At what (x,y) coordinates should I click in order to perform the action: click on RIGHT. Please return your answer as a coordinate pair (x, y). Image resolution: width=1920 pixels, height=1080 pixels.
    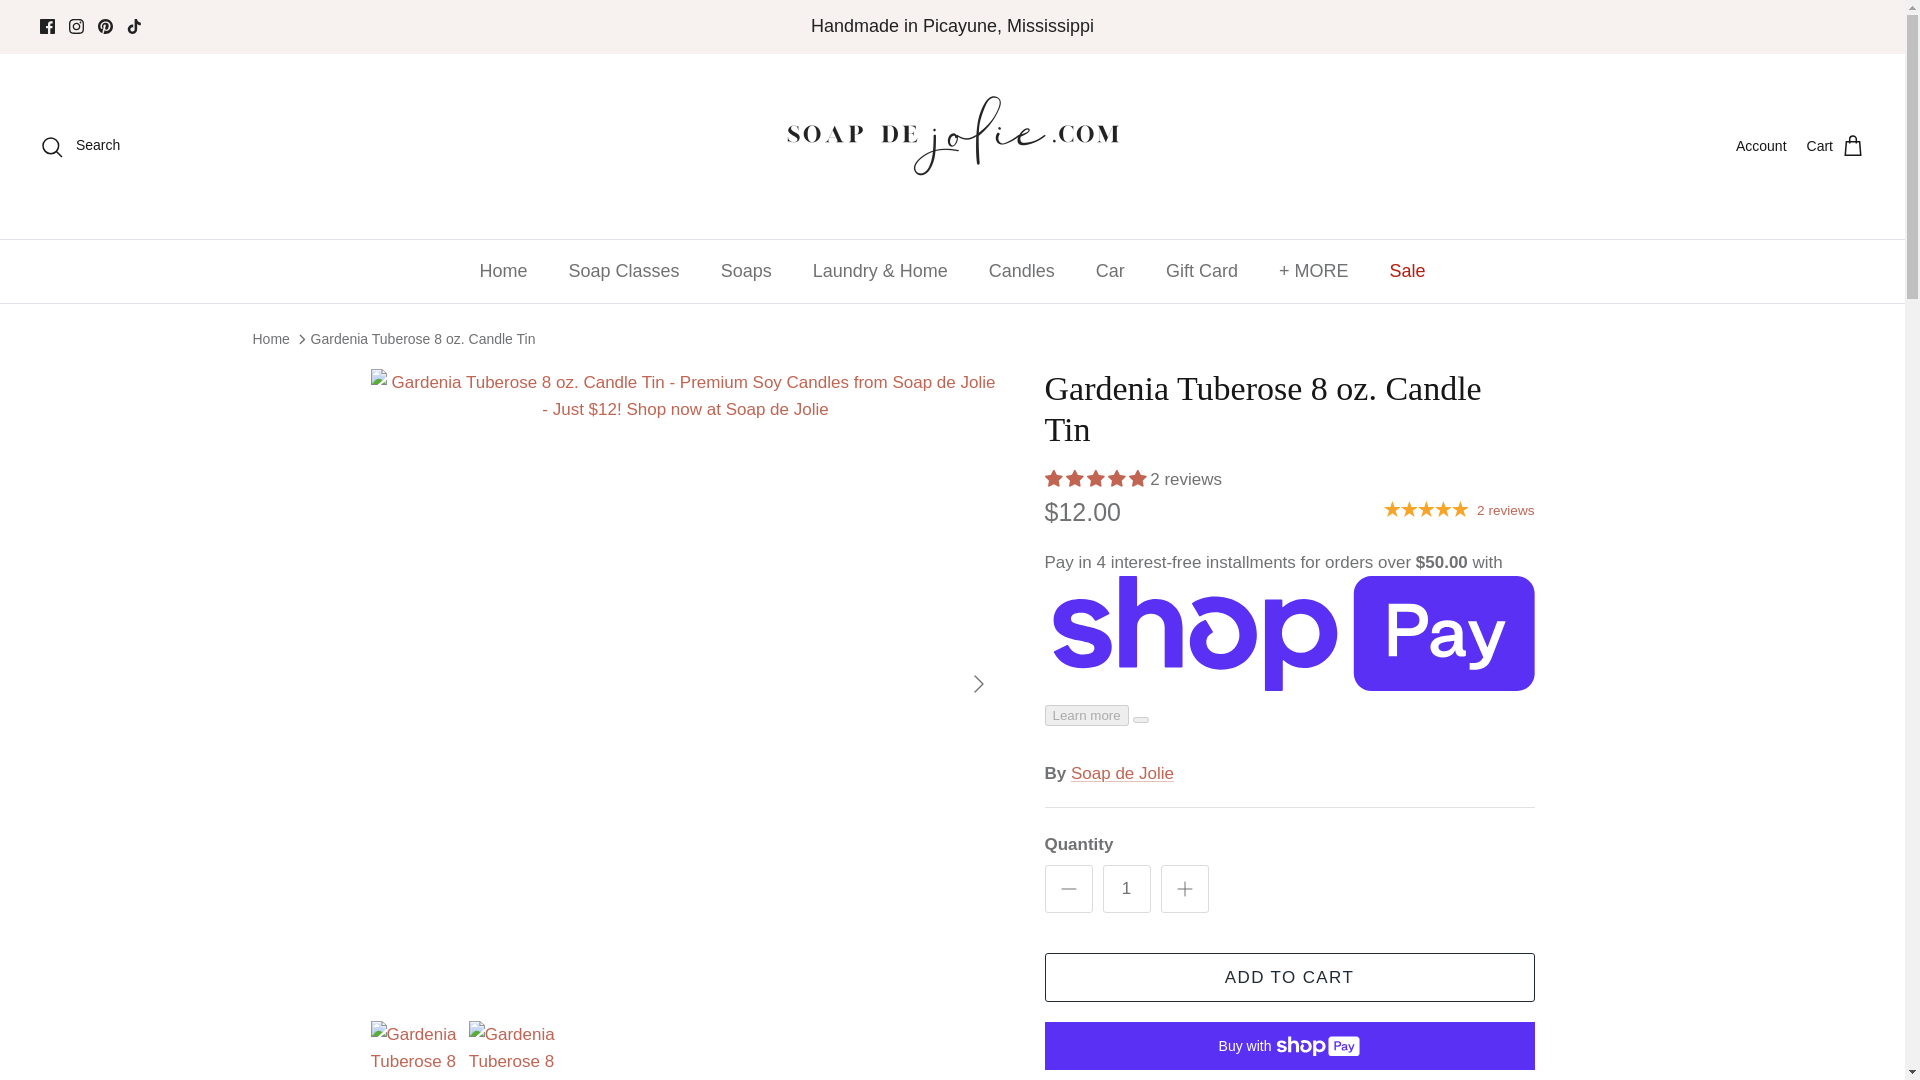
    Looking at the image, I should click on (978, 684).